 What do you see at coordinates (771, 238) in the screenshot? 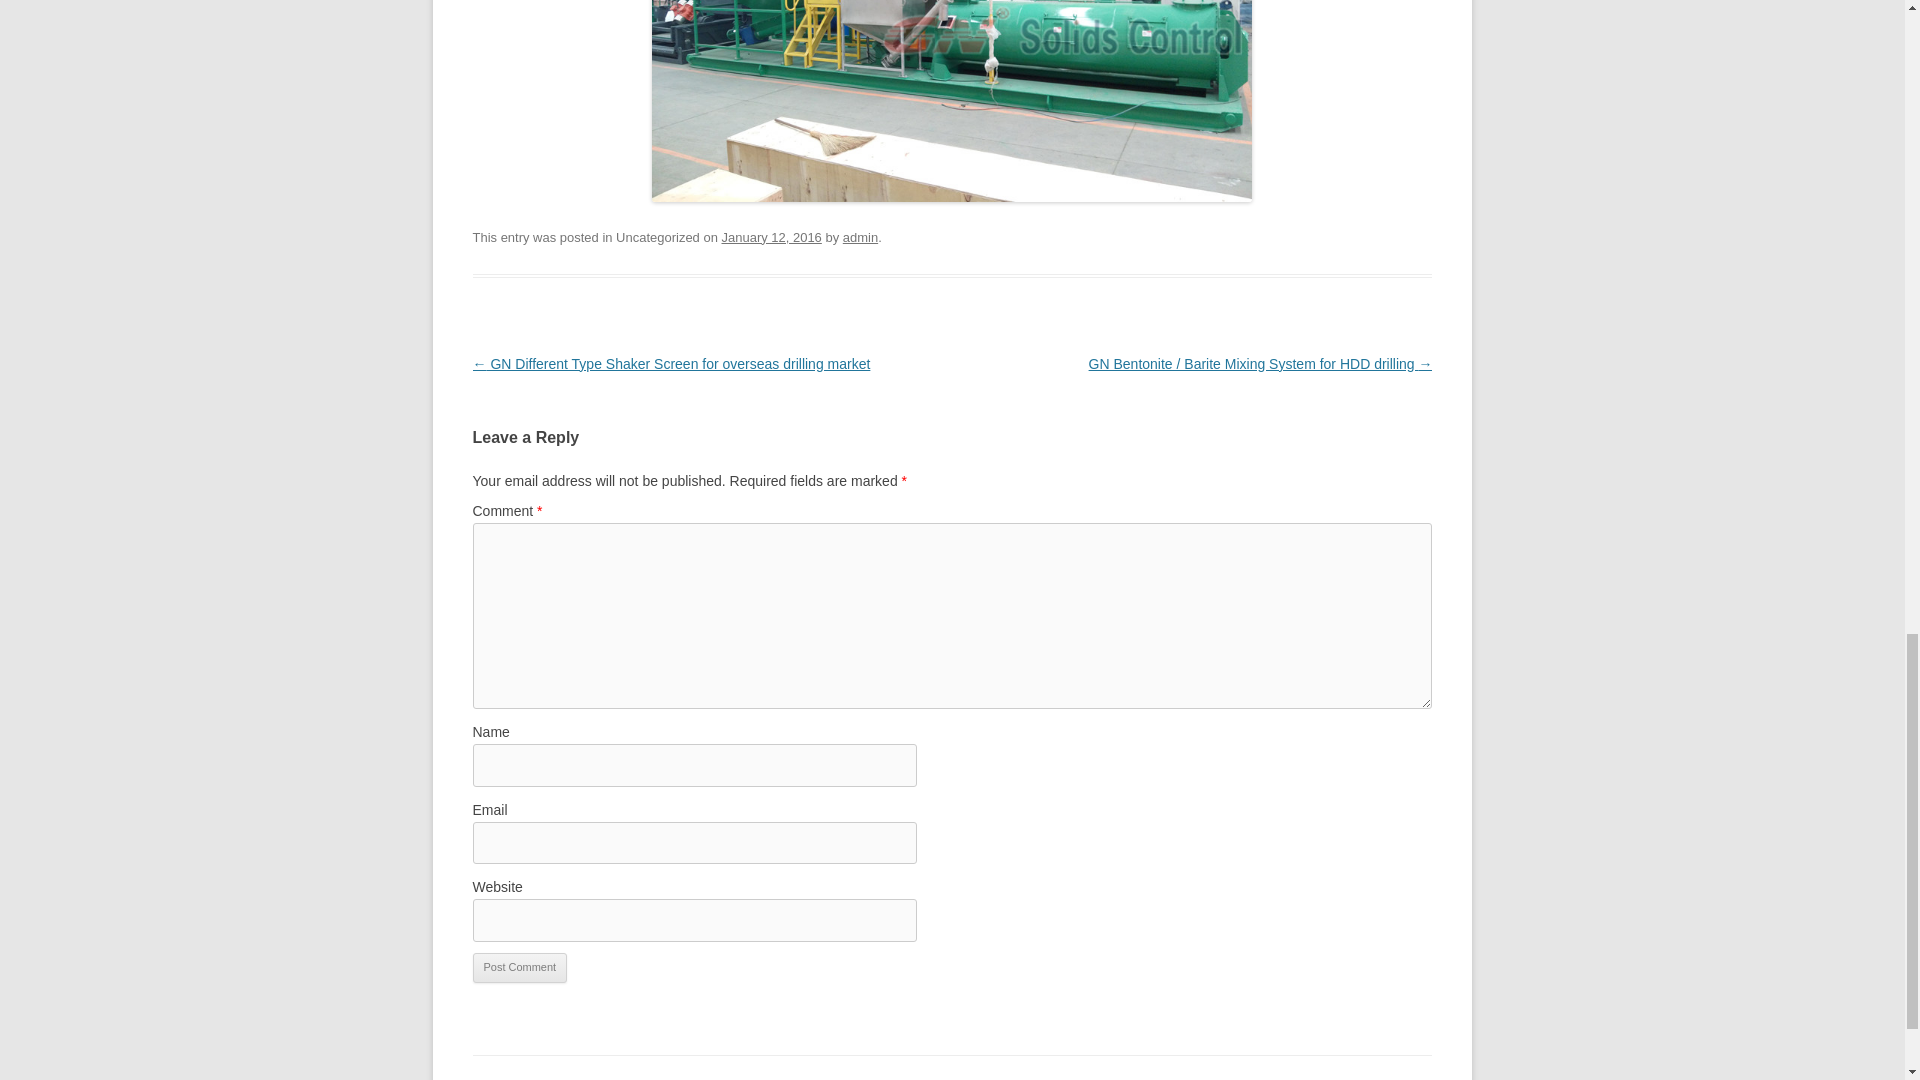
I see `January 12, 2016` at bounding box center [771, 238].